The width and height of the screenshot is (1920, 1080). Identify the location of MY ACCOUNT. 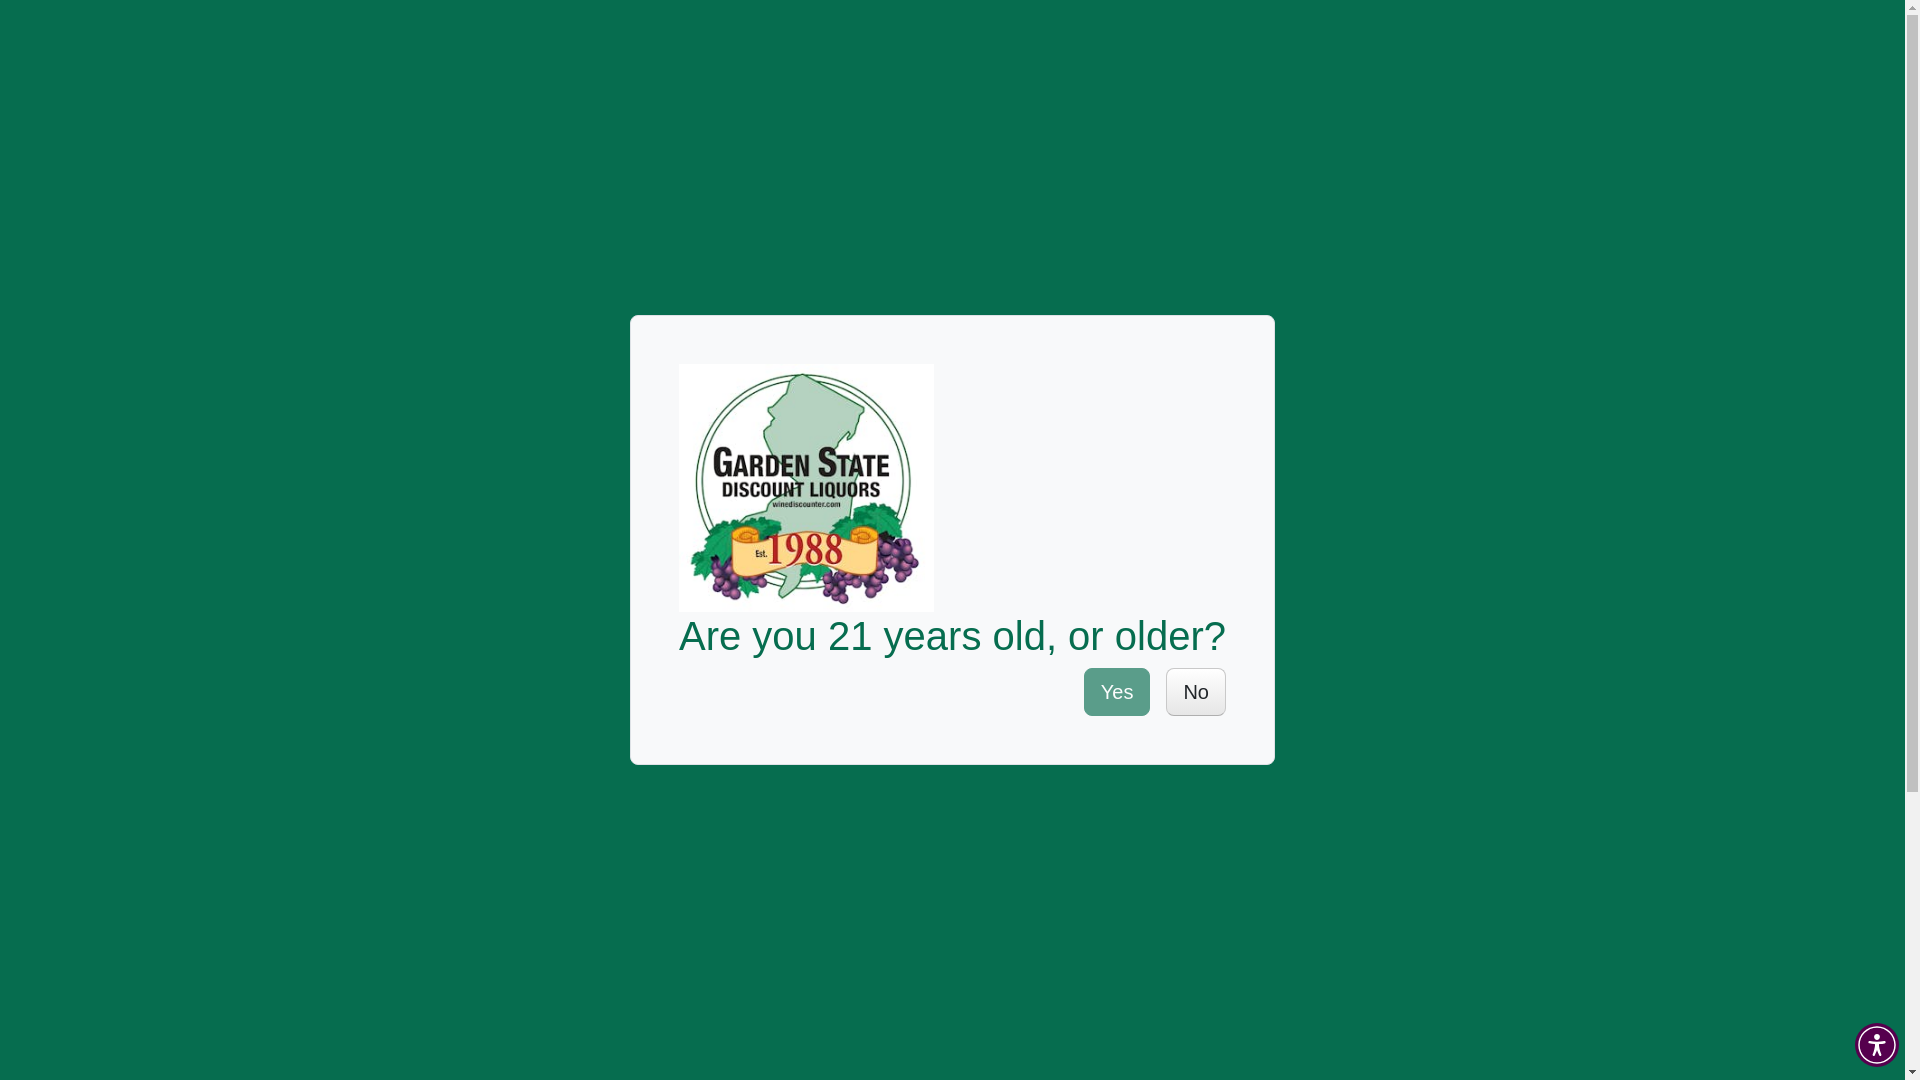
(1640, 181).